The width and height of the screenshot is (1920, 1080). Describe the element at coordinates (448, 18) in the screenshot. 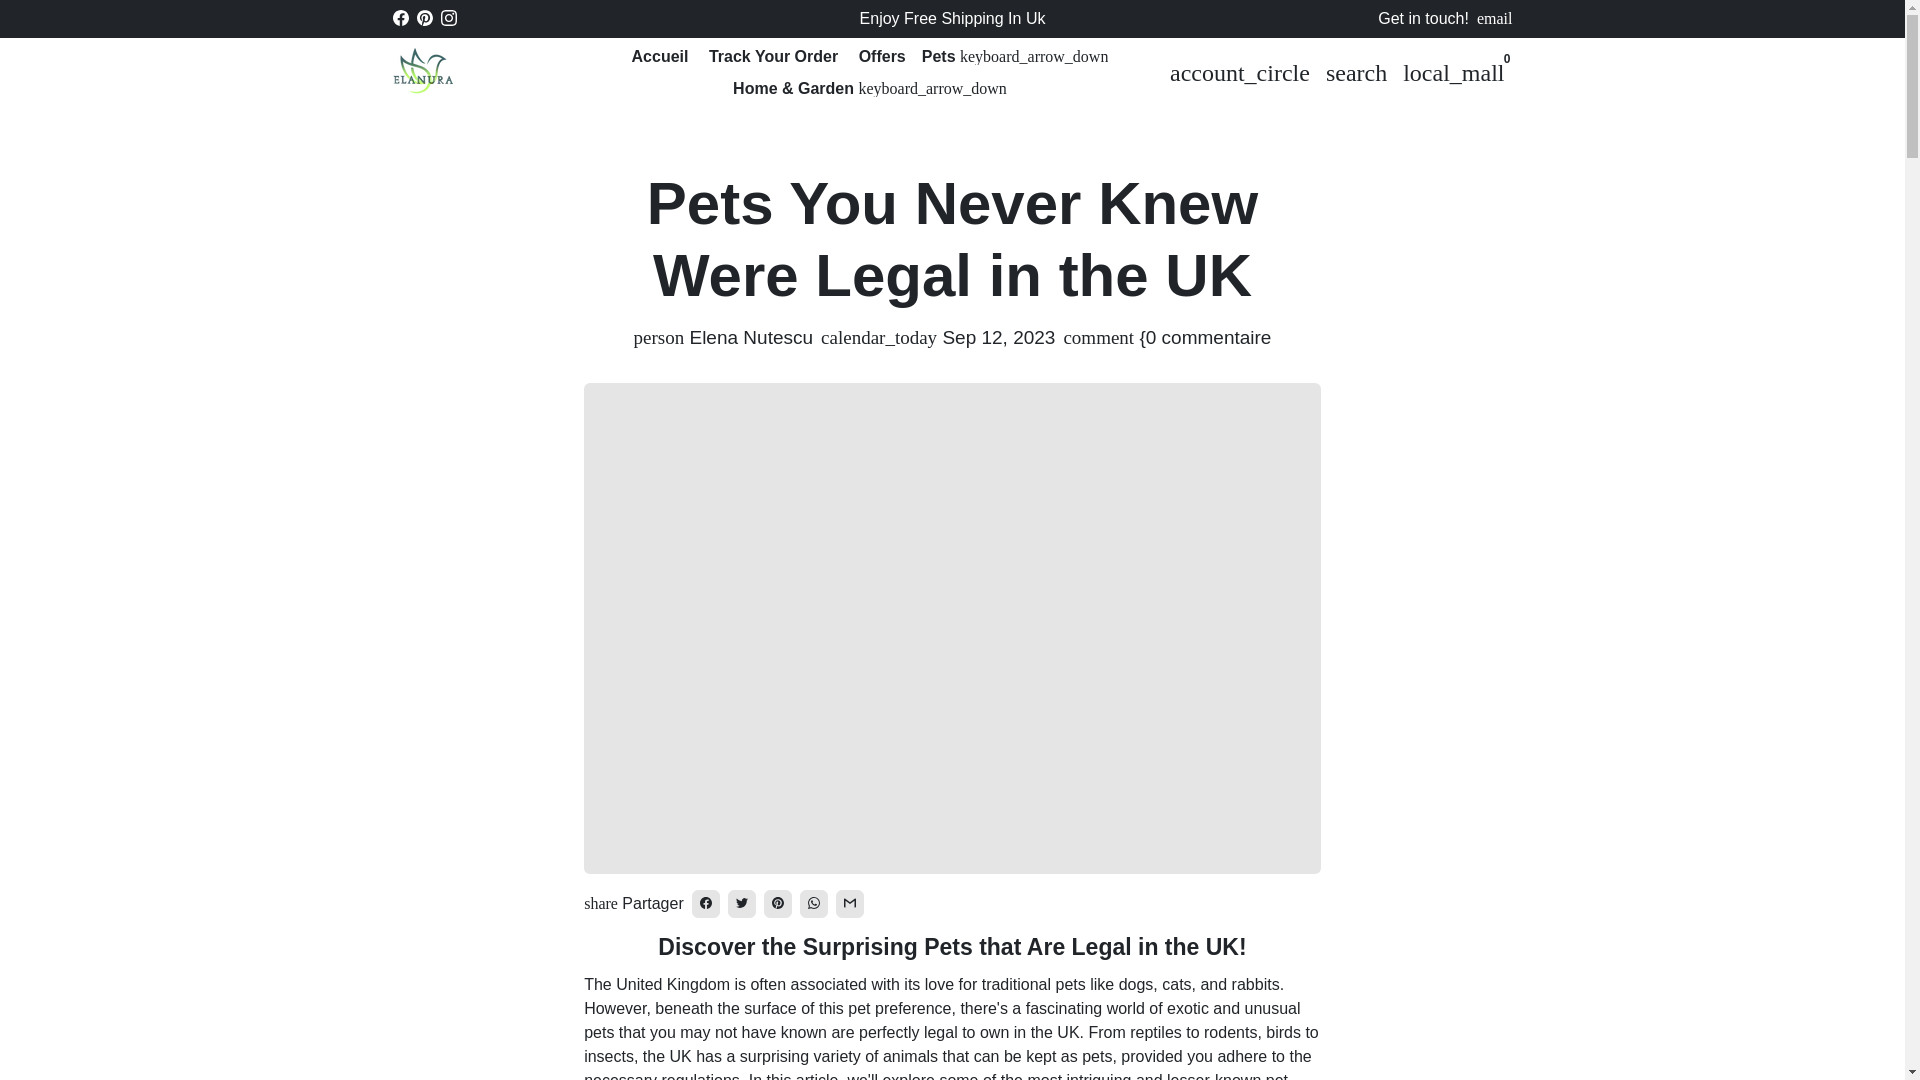

I see `ElaNuRa sur Instagram` at that location.